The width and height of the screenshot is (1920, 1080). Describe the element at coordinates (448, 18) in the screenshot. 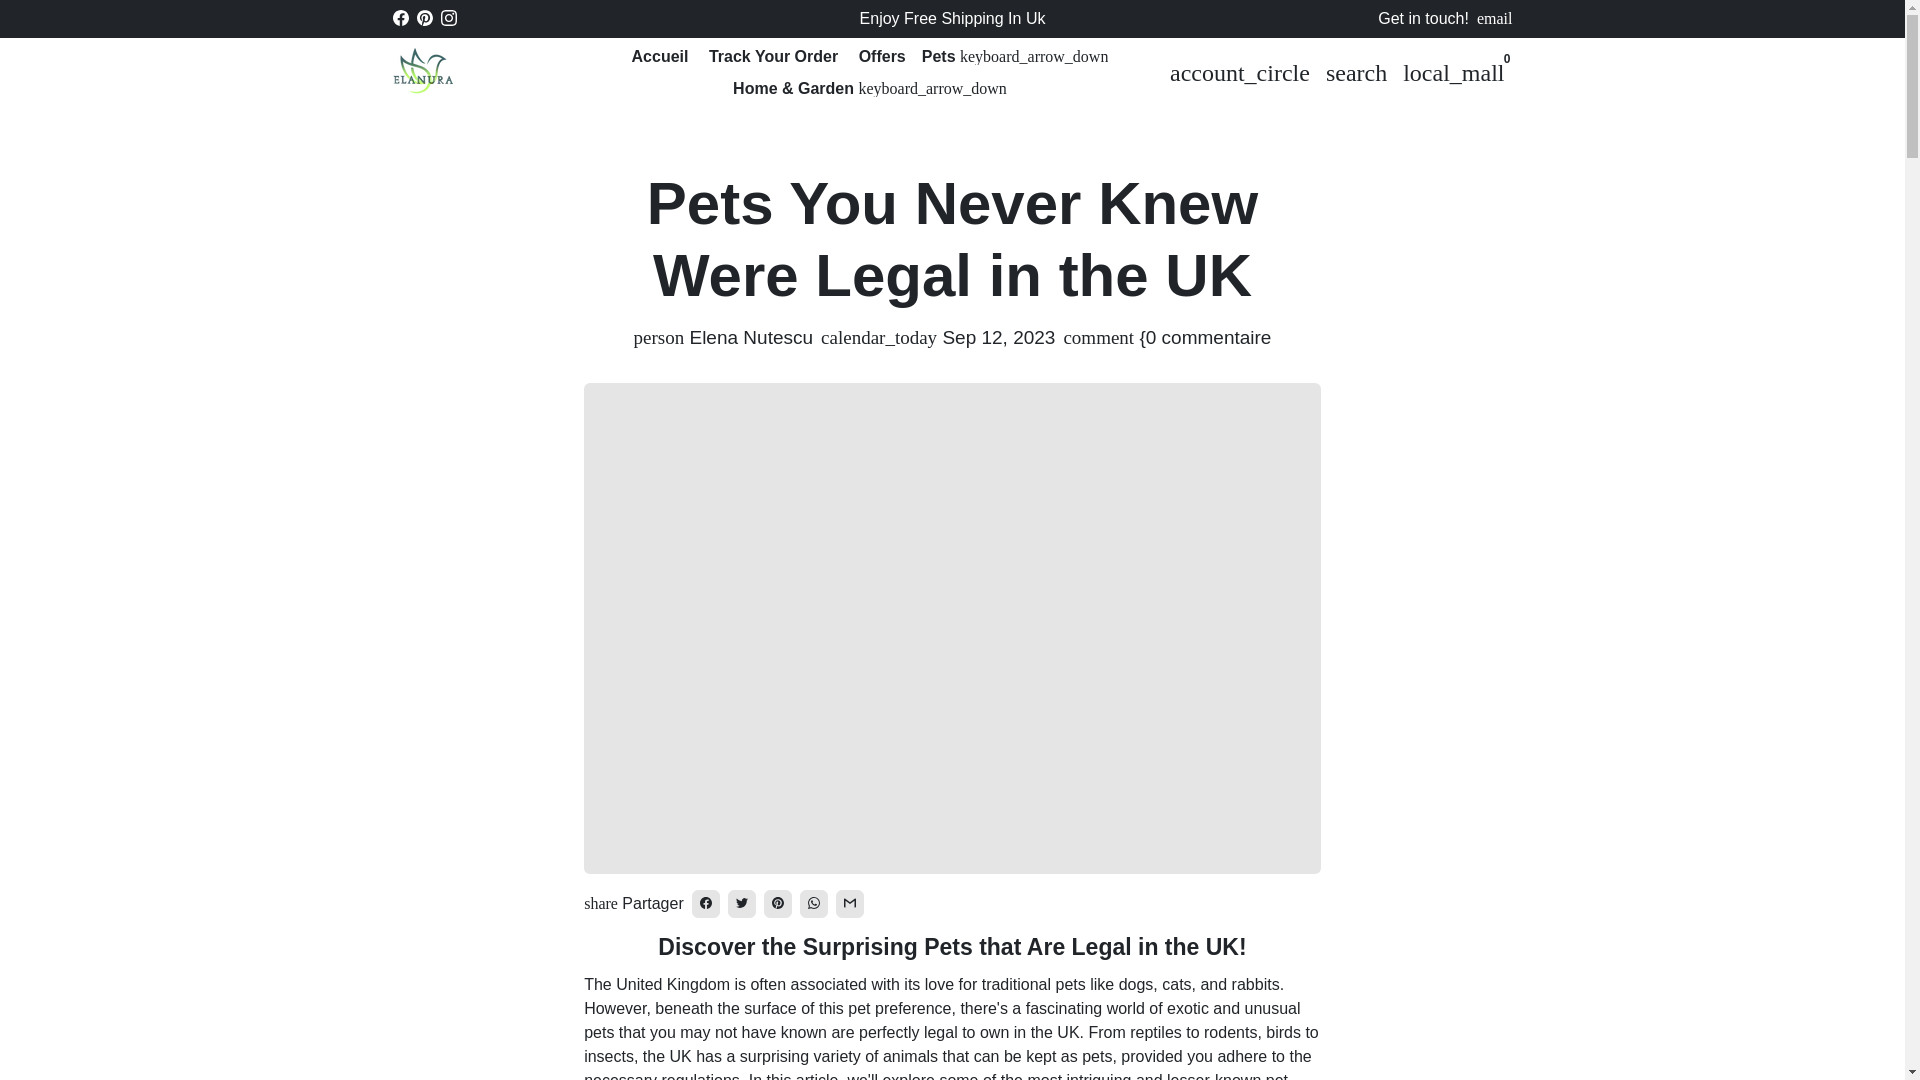

I see `ElaNuRa sur Instagram` at that location.